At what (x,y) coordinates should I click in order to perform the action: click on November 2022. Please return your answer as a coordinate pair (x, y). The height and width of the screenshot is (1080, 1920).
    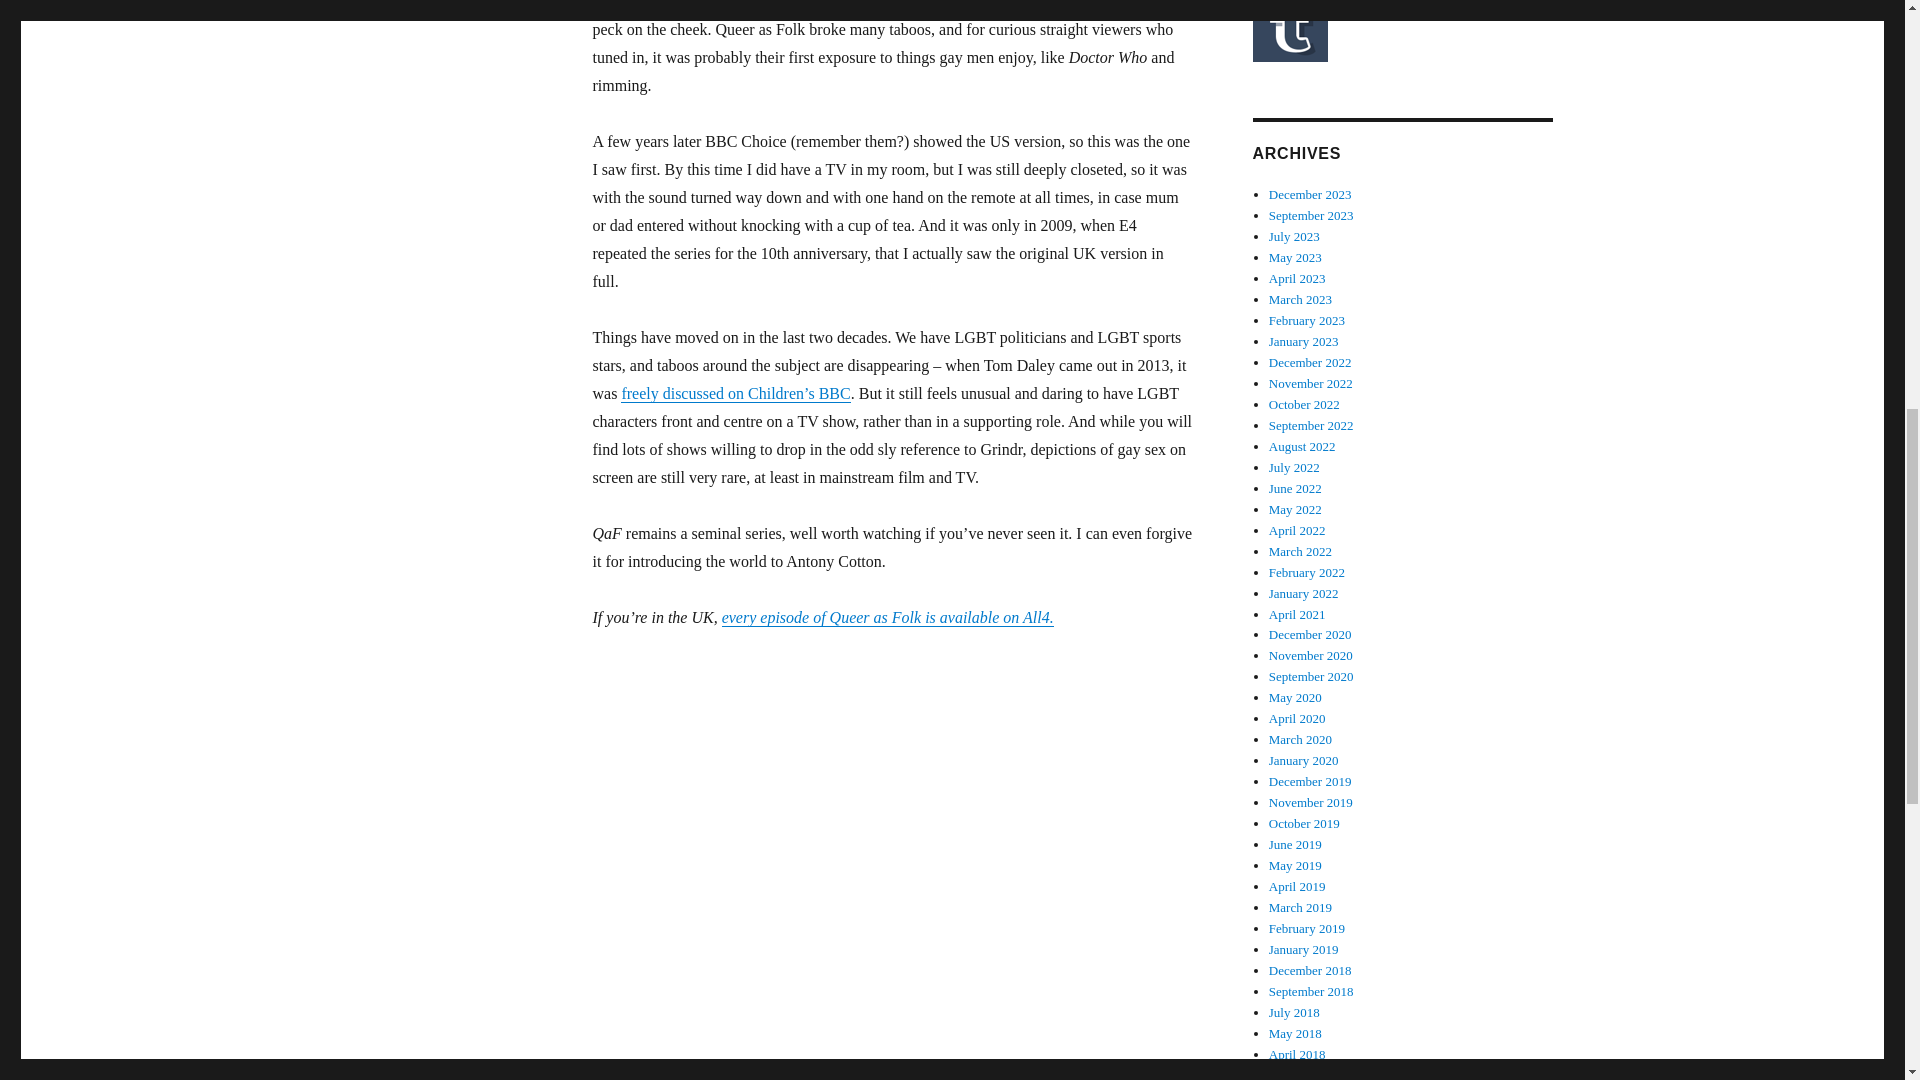
    Looking at the image, I should click on (1311, 382).